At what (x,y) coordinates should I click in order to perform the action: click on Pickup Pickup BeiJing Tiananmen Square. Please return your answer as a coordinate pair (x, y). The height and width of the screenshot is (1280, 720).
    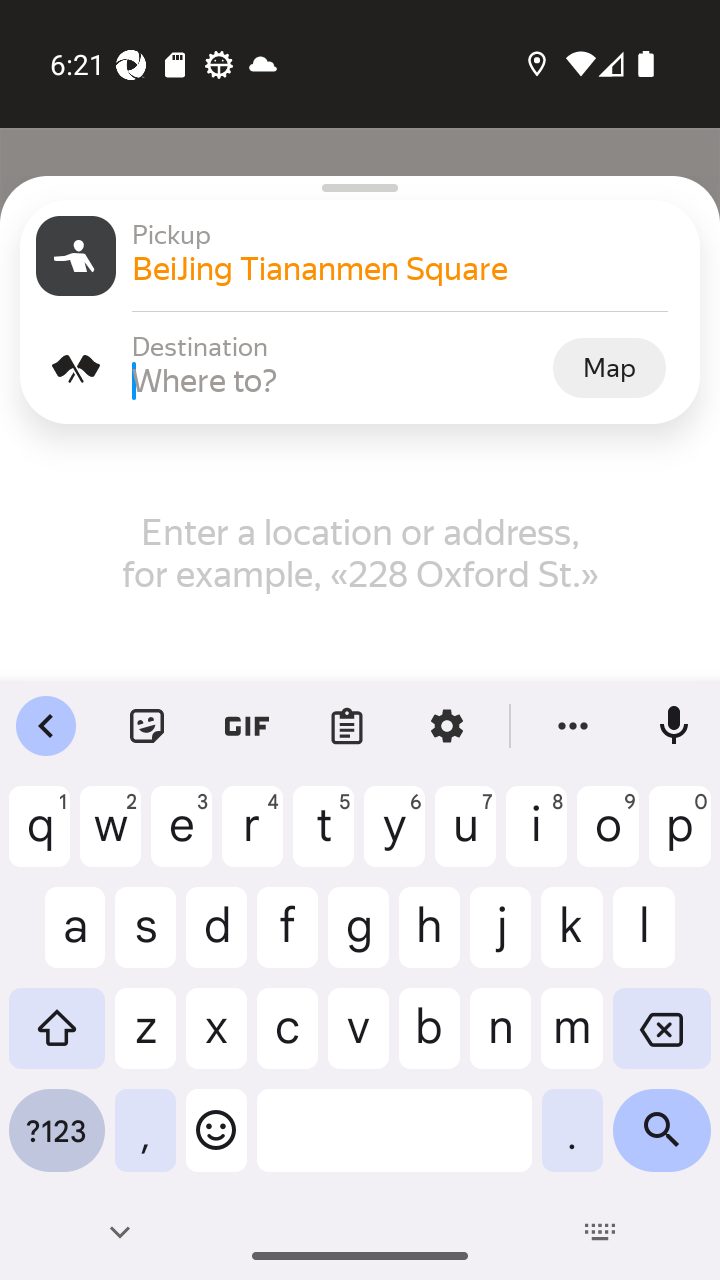
    Looking at the image, I should click on (360, 256).